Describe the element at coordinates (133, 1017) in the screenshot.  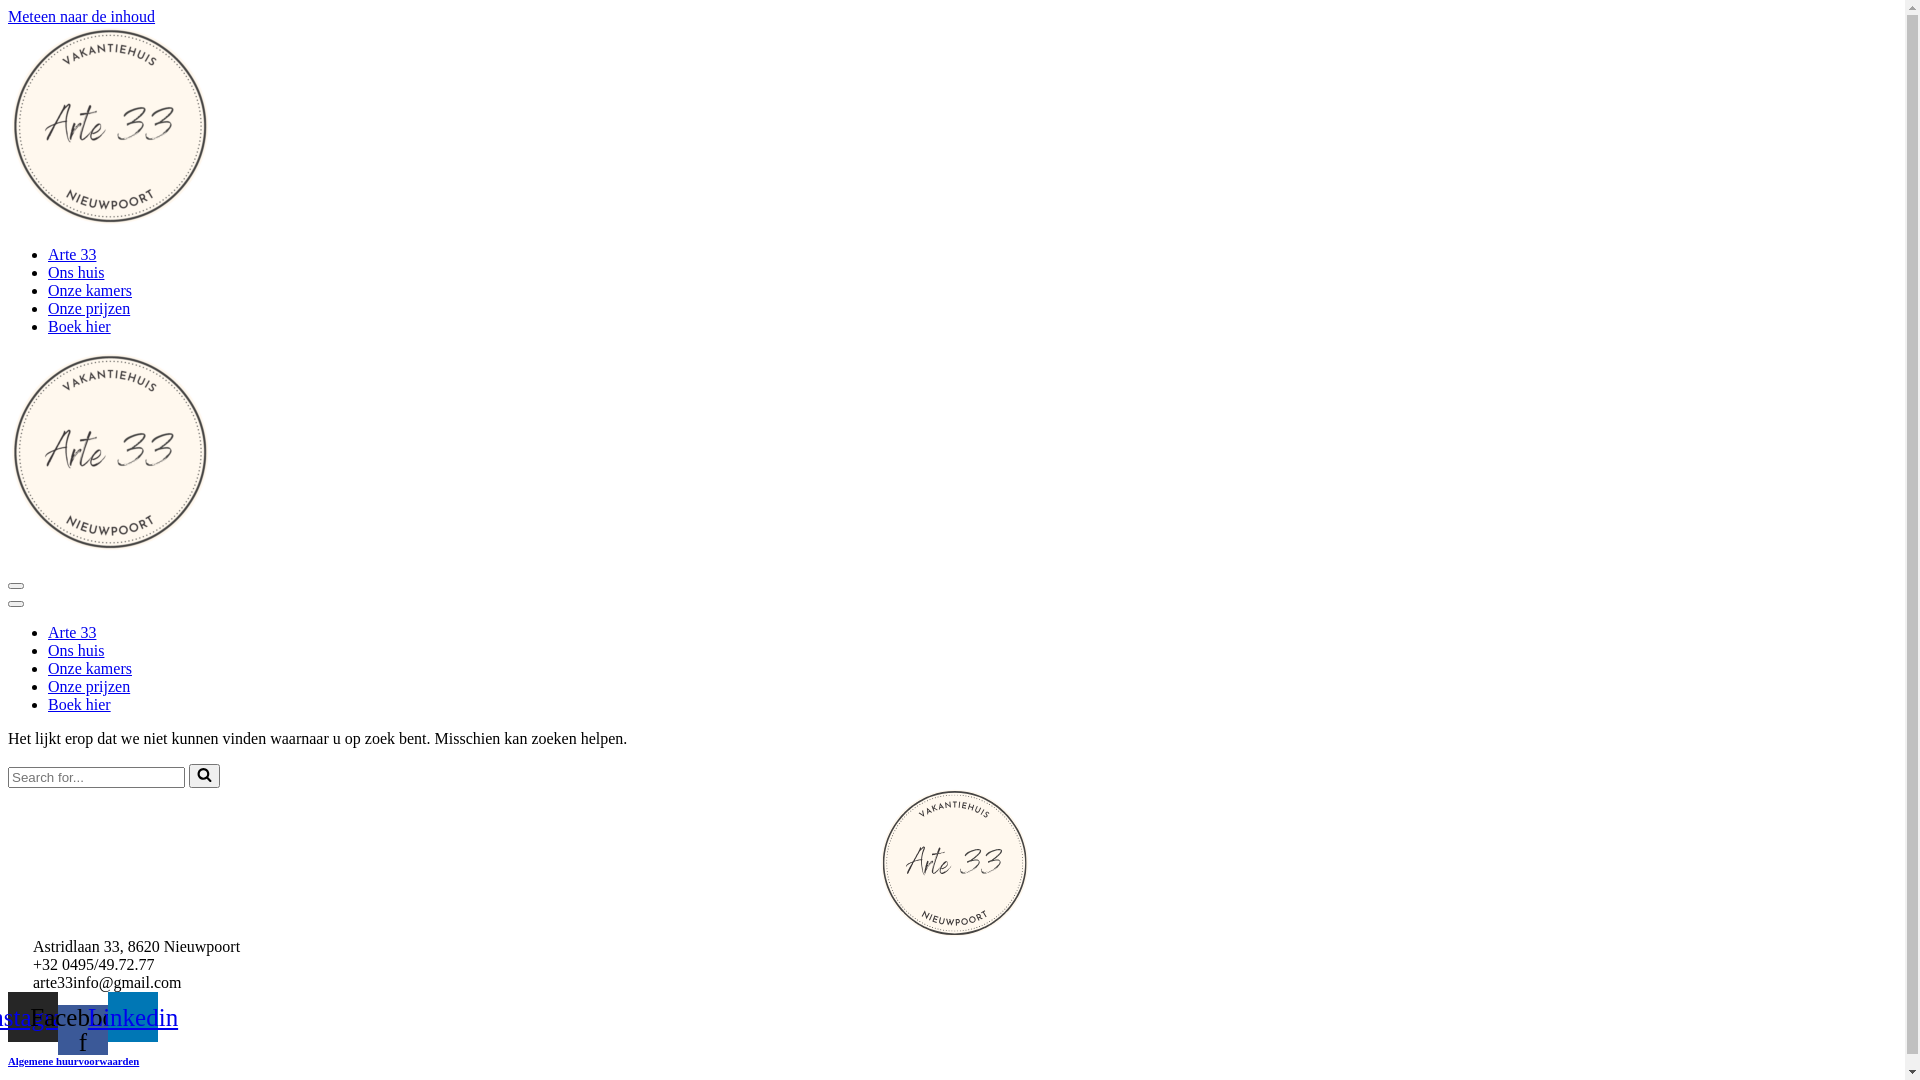
I see `Linkedin` at that location.